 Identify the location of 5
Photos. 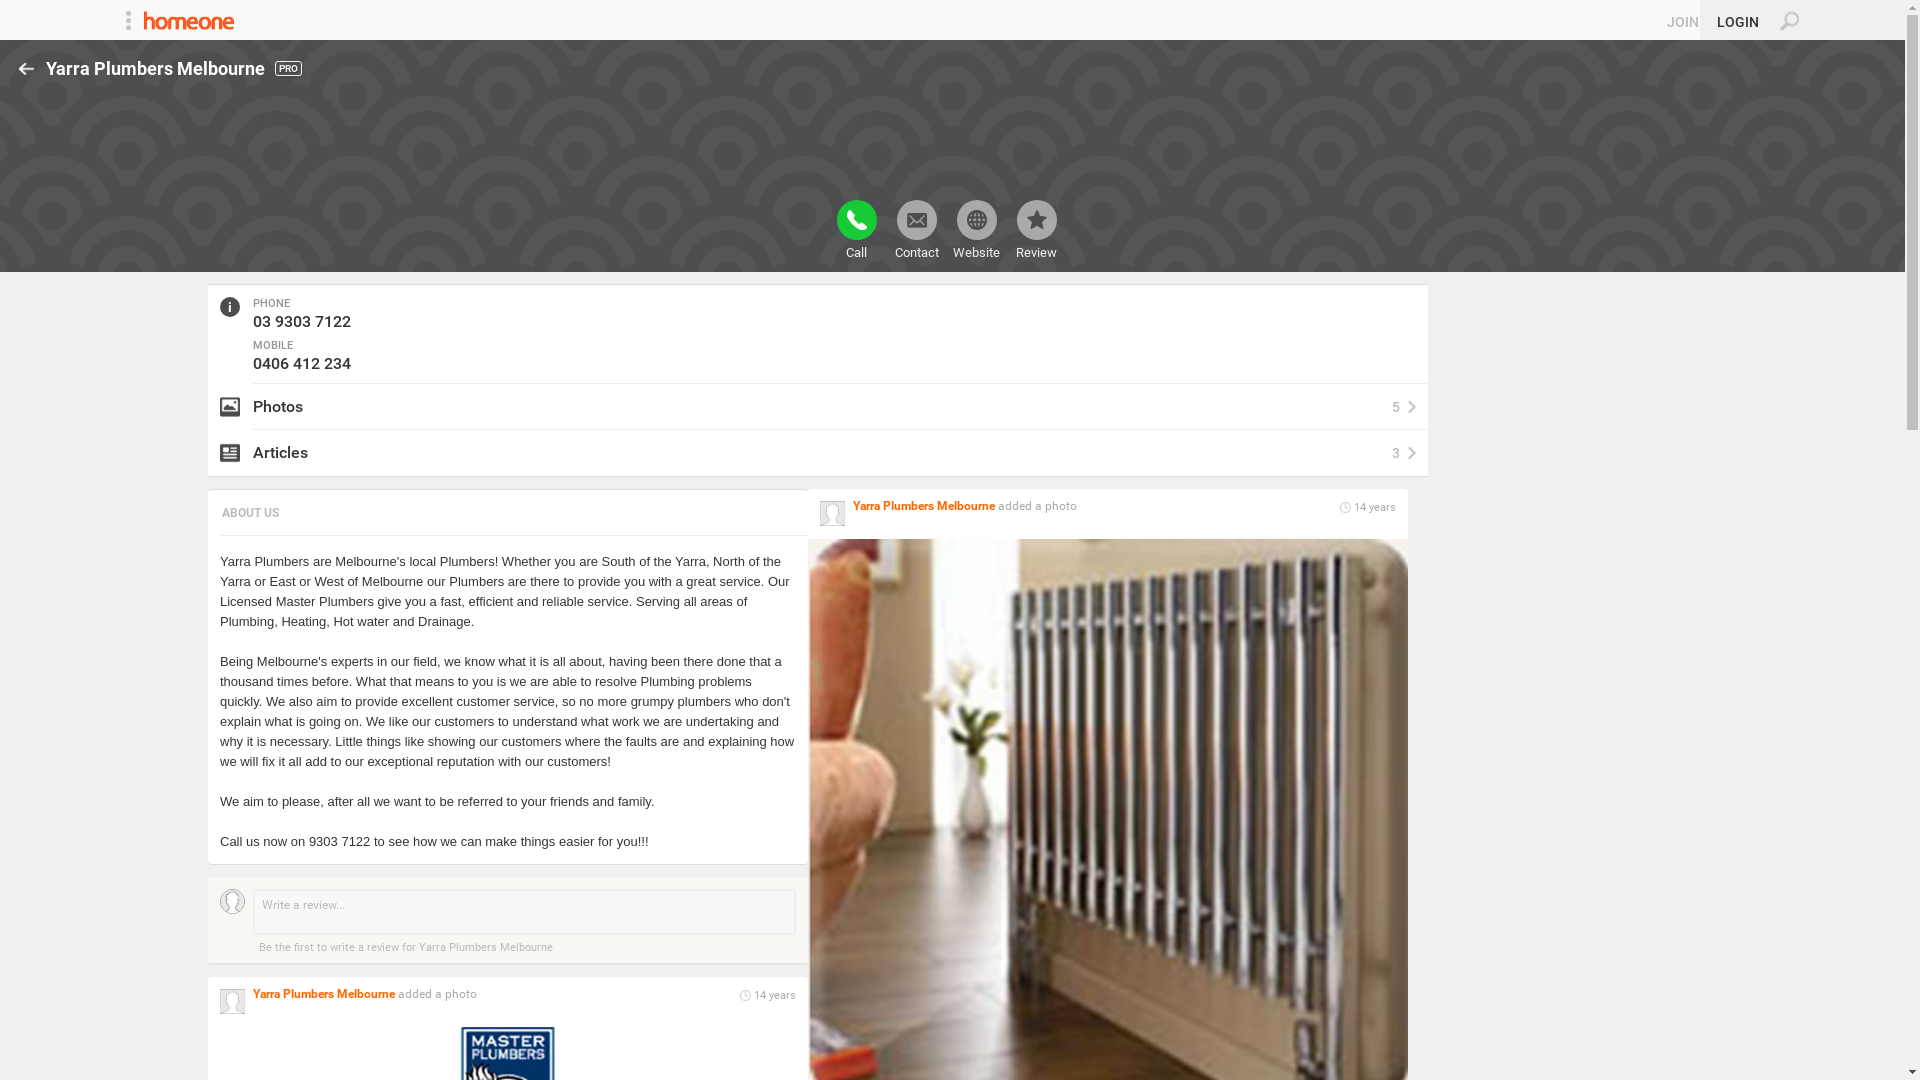
(818, 407).